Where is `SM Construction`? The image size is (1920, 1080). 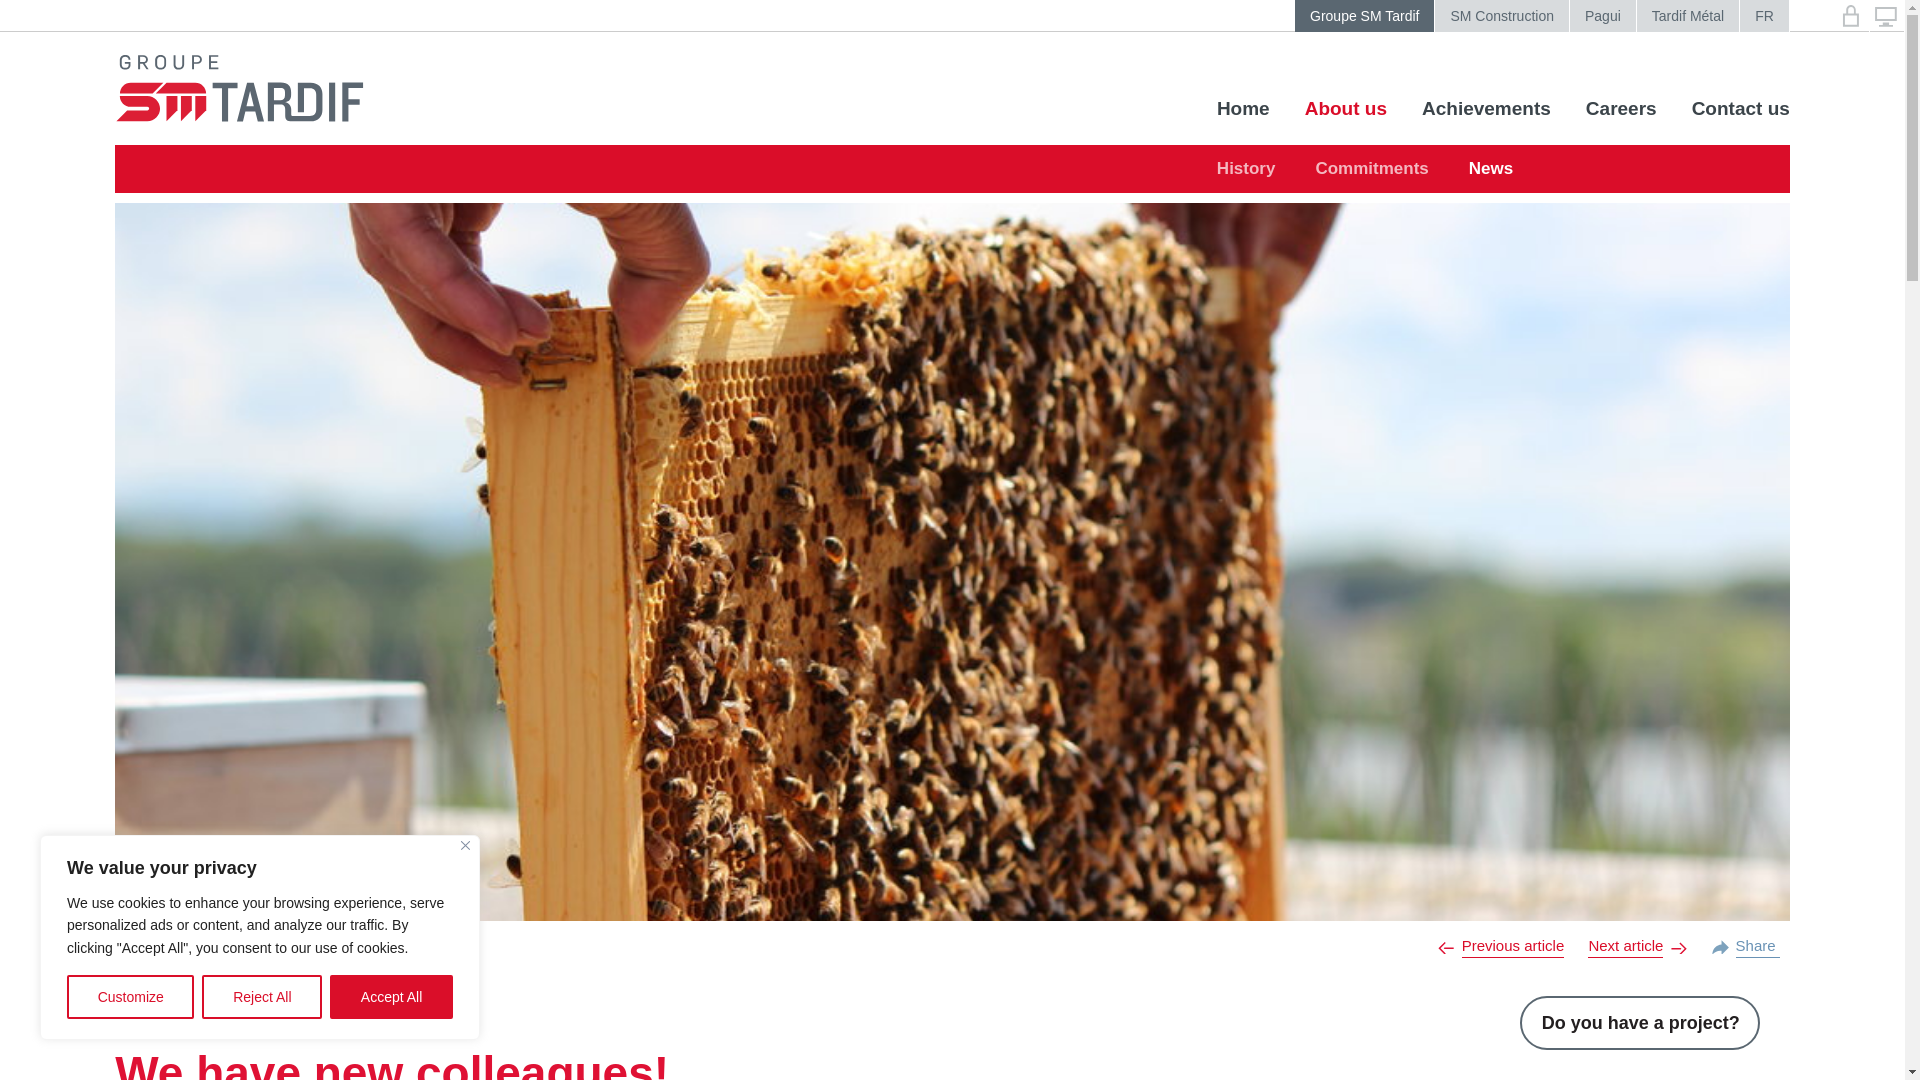 SM Construction is located at coordinates (1501, 16).